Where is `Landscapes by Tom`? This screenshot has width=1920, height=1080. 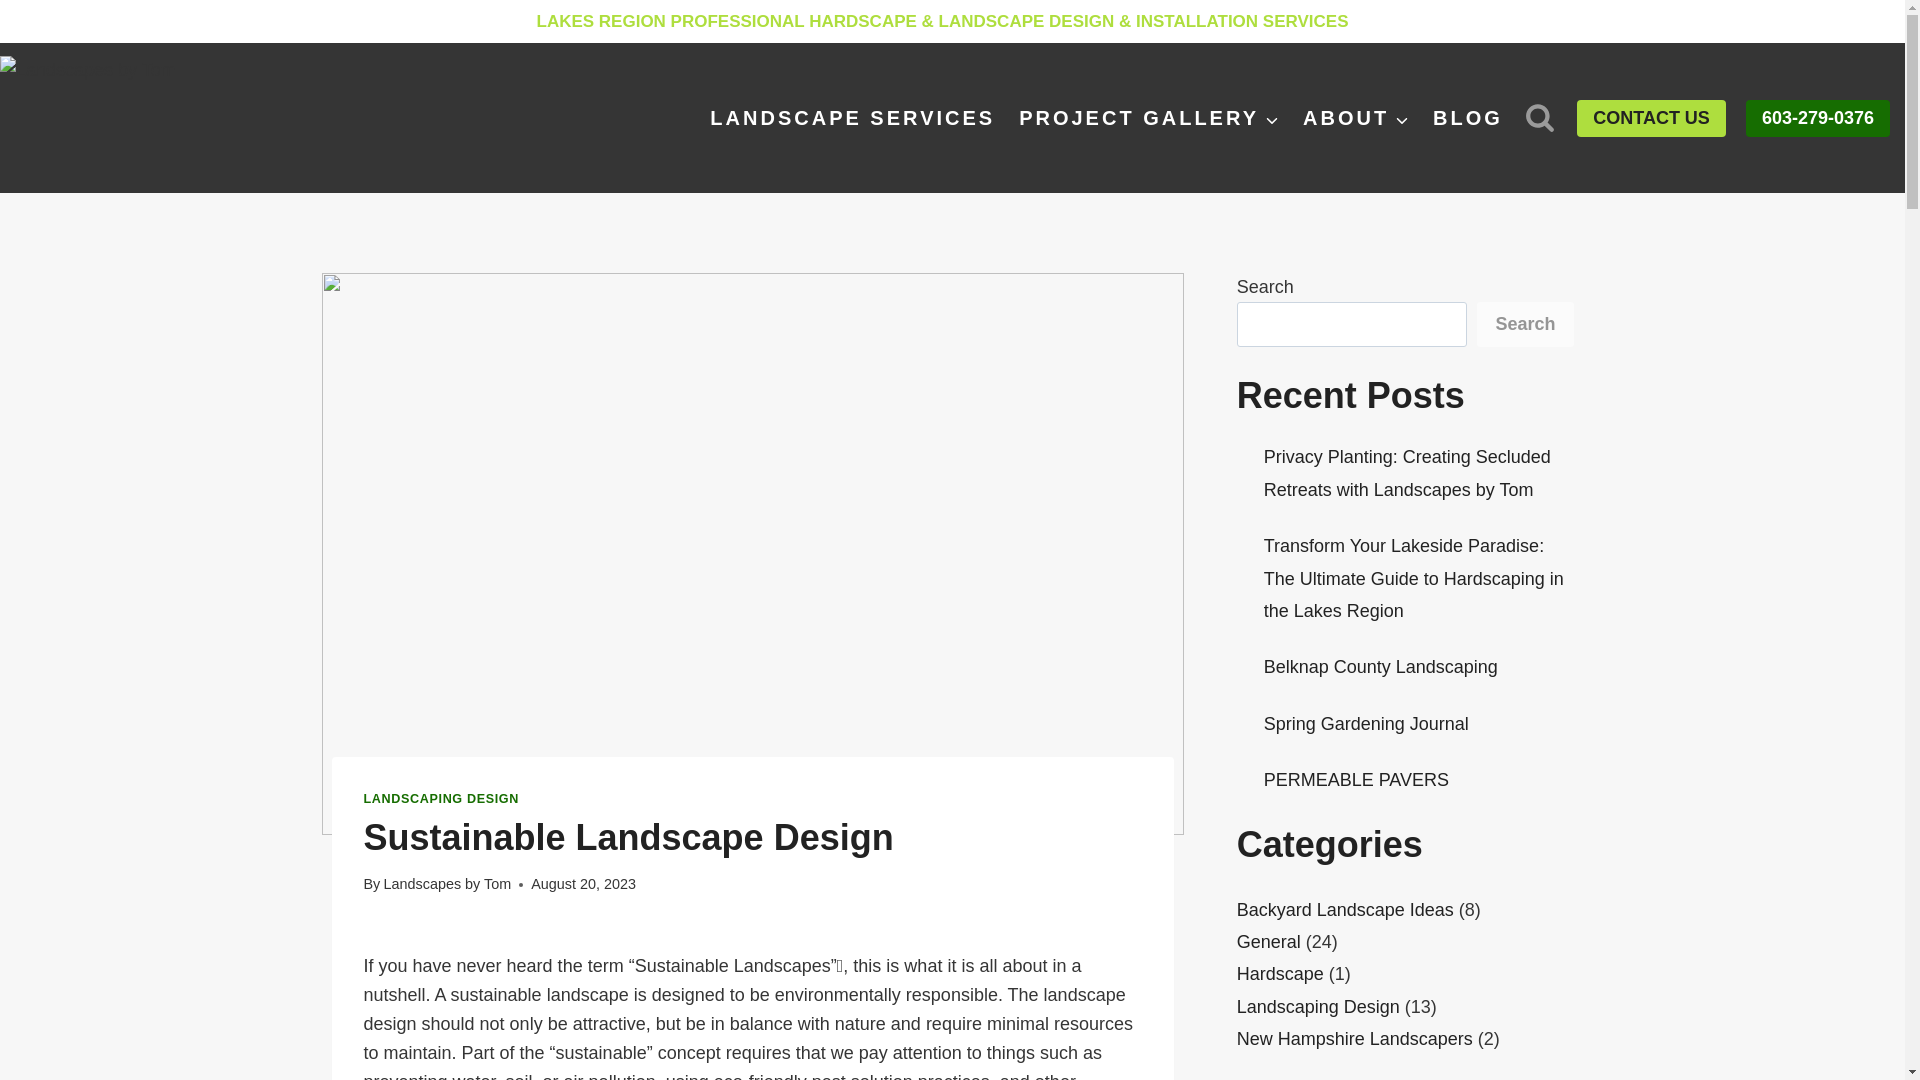 Landscapes by Tom is located at coordinates (446, 884).